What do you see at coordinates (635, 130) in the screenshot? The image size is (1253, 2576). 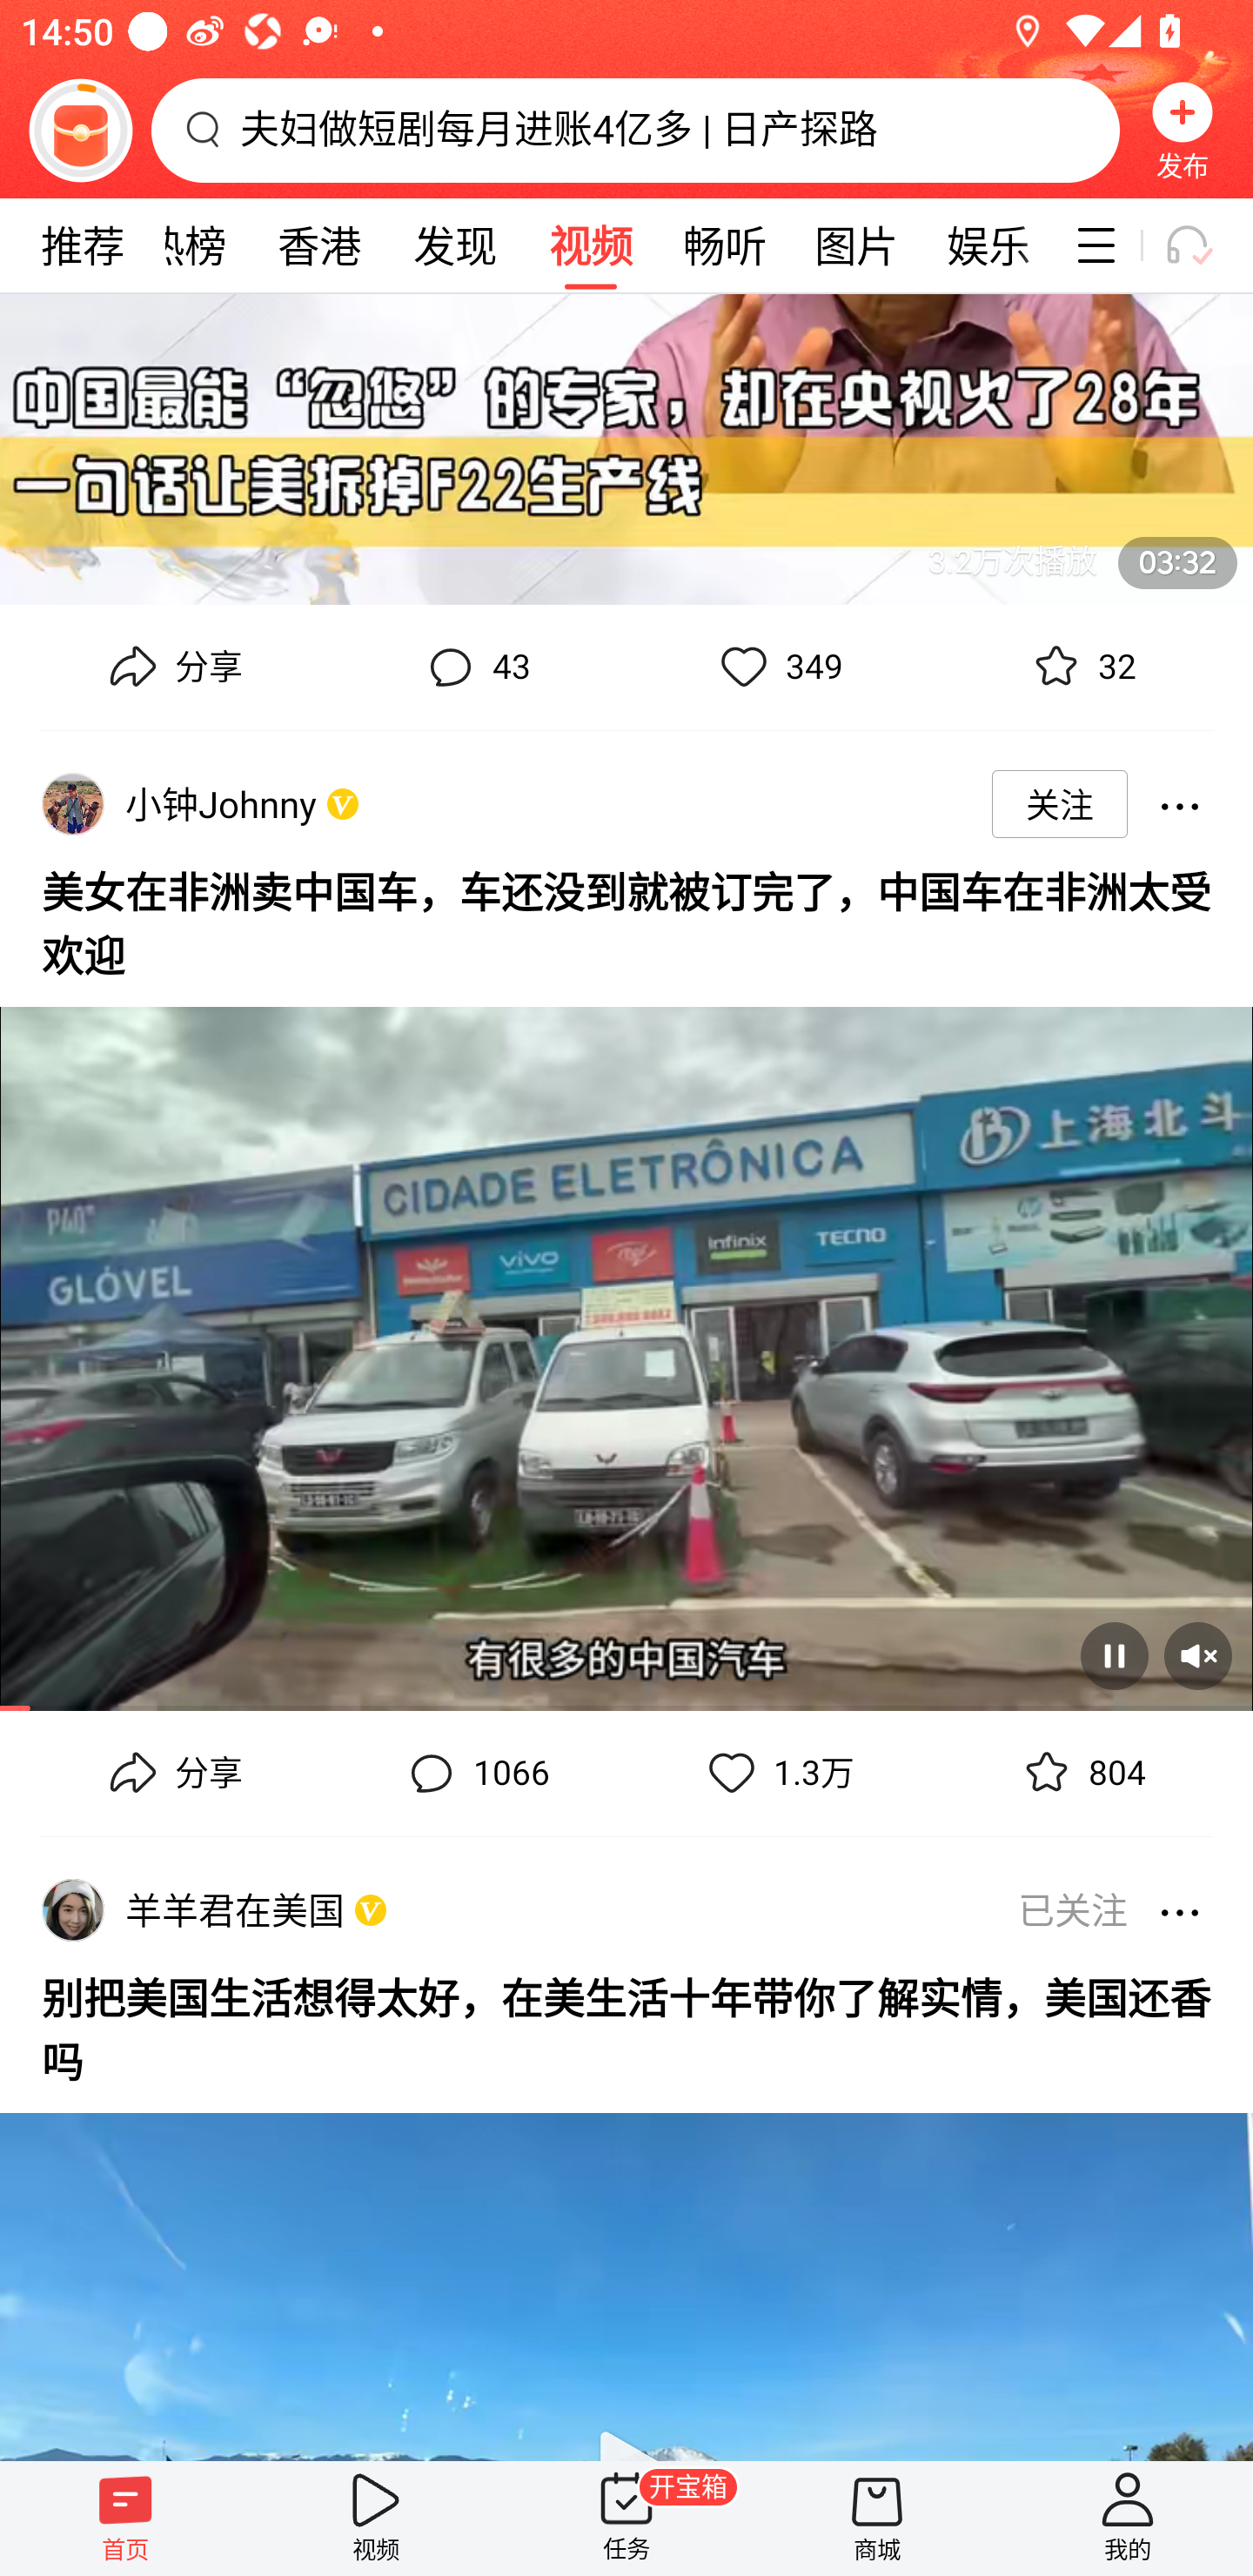 I see `夫妇做短剧每月进账4亿多 | 日产探路 搜索框，夫妇做短剧每月进账4亿多 | 日产探路` at bounding box center [635, 130].